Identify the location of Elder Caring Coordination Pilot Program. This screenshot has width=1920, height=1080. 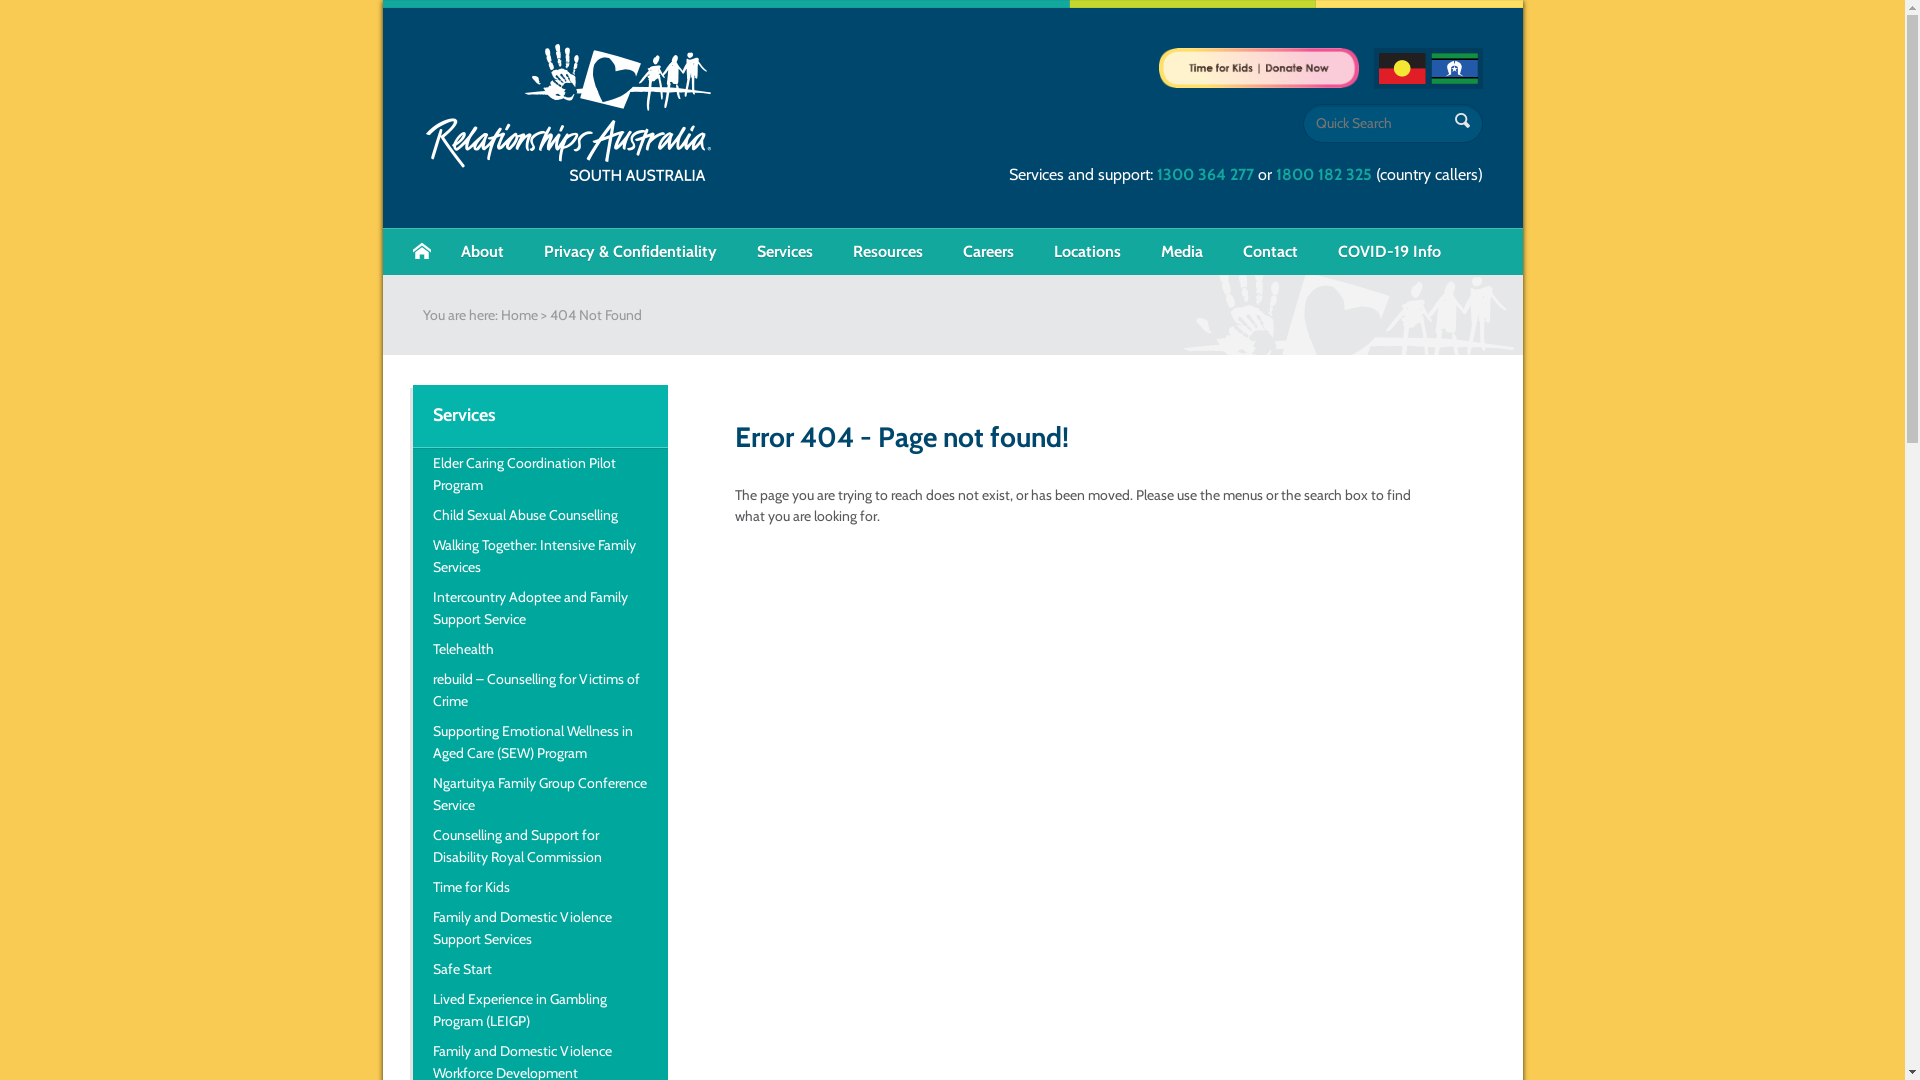
(540, 474).